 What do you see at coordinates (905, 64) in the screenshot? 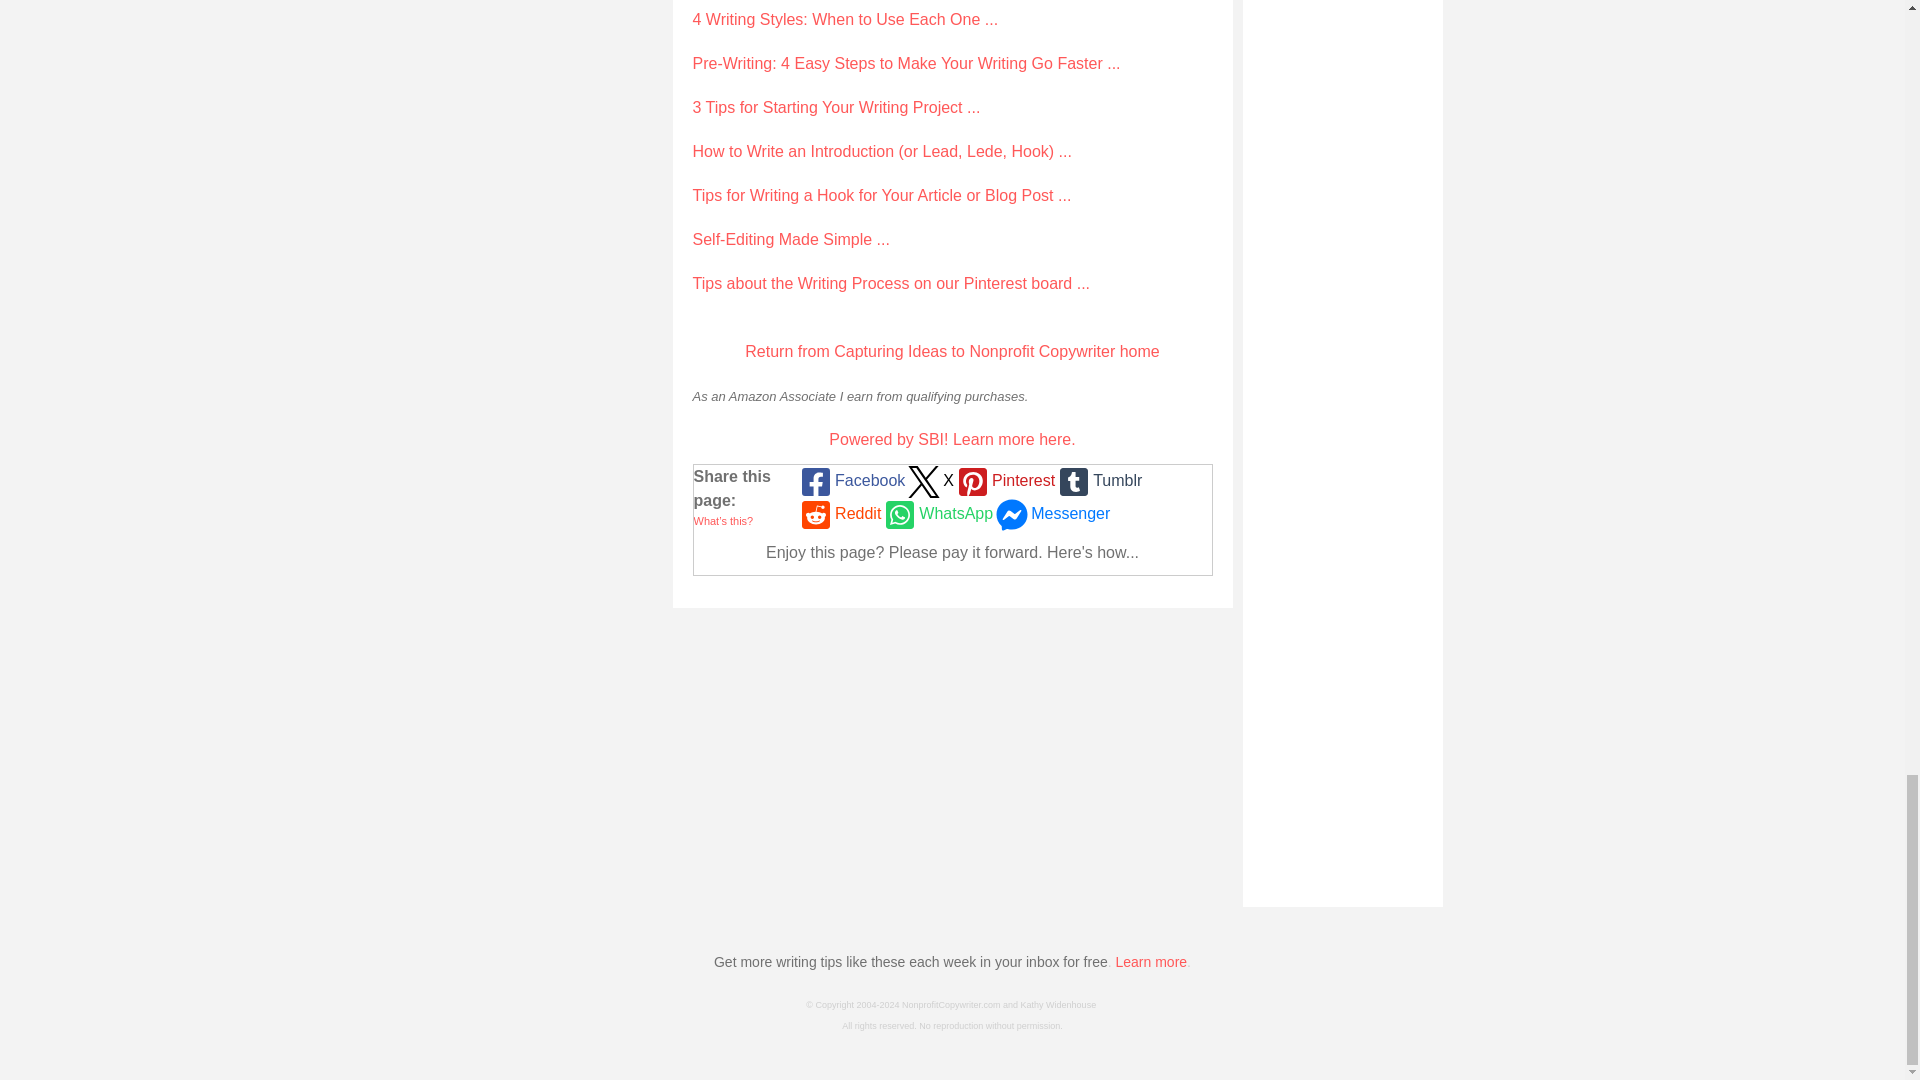
I see `Pre-Writing: 4 Easy Steps to Make Your Writing Go Faster ...` at bounding box center [905, 64].